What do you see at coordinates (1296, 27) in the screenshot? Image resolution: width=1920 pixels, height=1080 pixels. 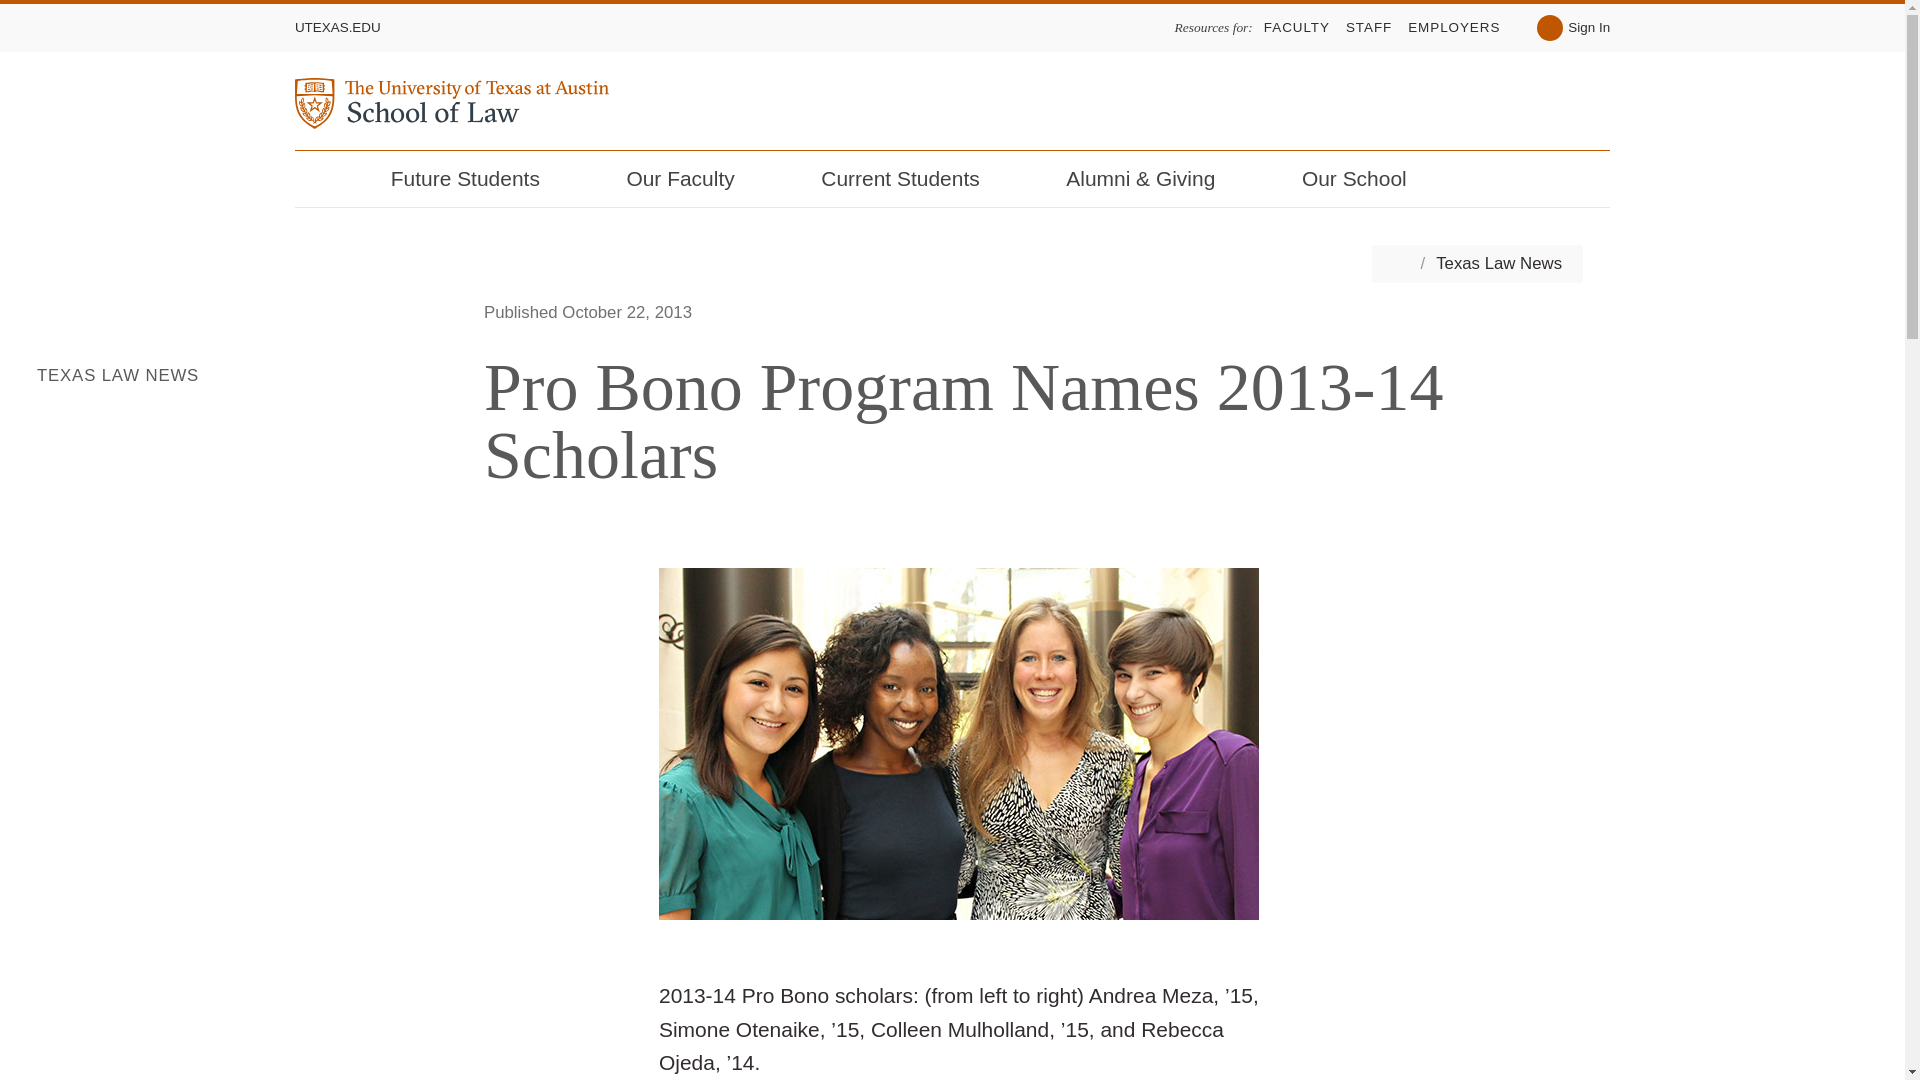 I see `FACULTY` at bounding box center [1296, 27].